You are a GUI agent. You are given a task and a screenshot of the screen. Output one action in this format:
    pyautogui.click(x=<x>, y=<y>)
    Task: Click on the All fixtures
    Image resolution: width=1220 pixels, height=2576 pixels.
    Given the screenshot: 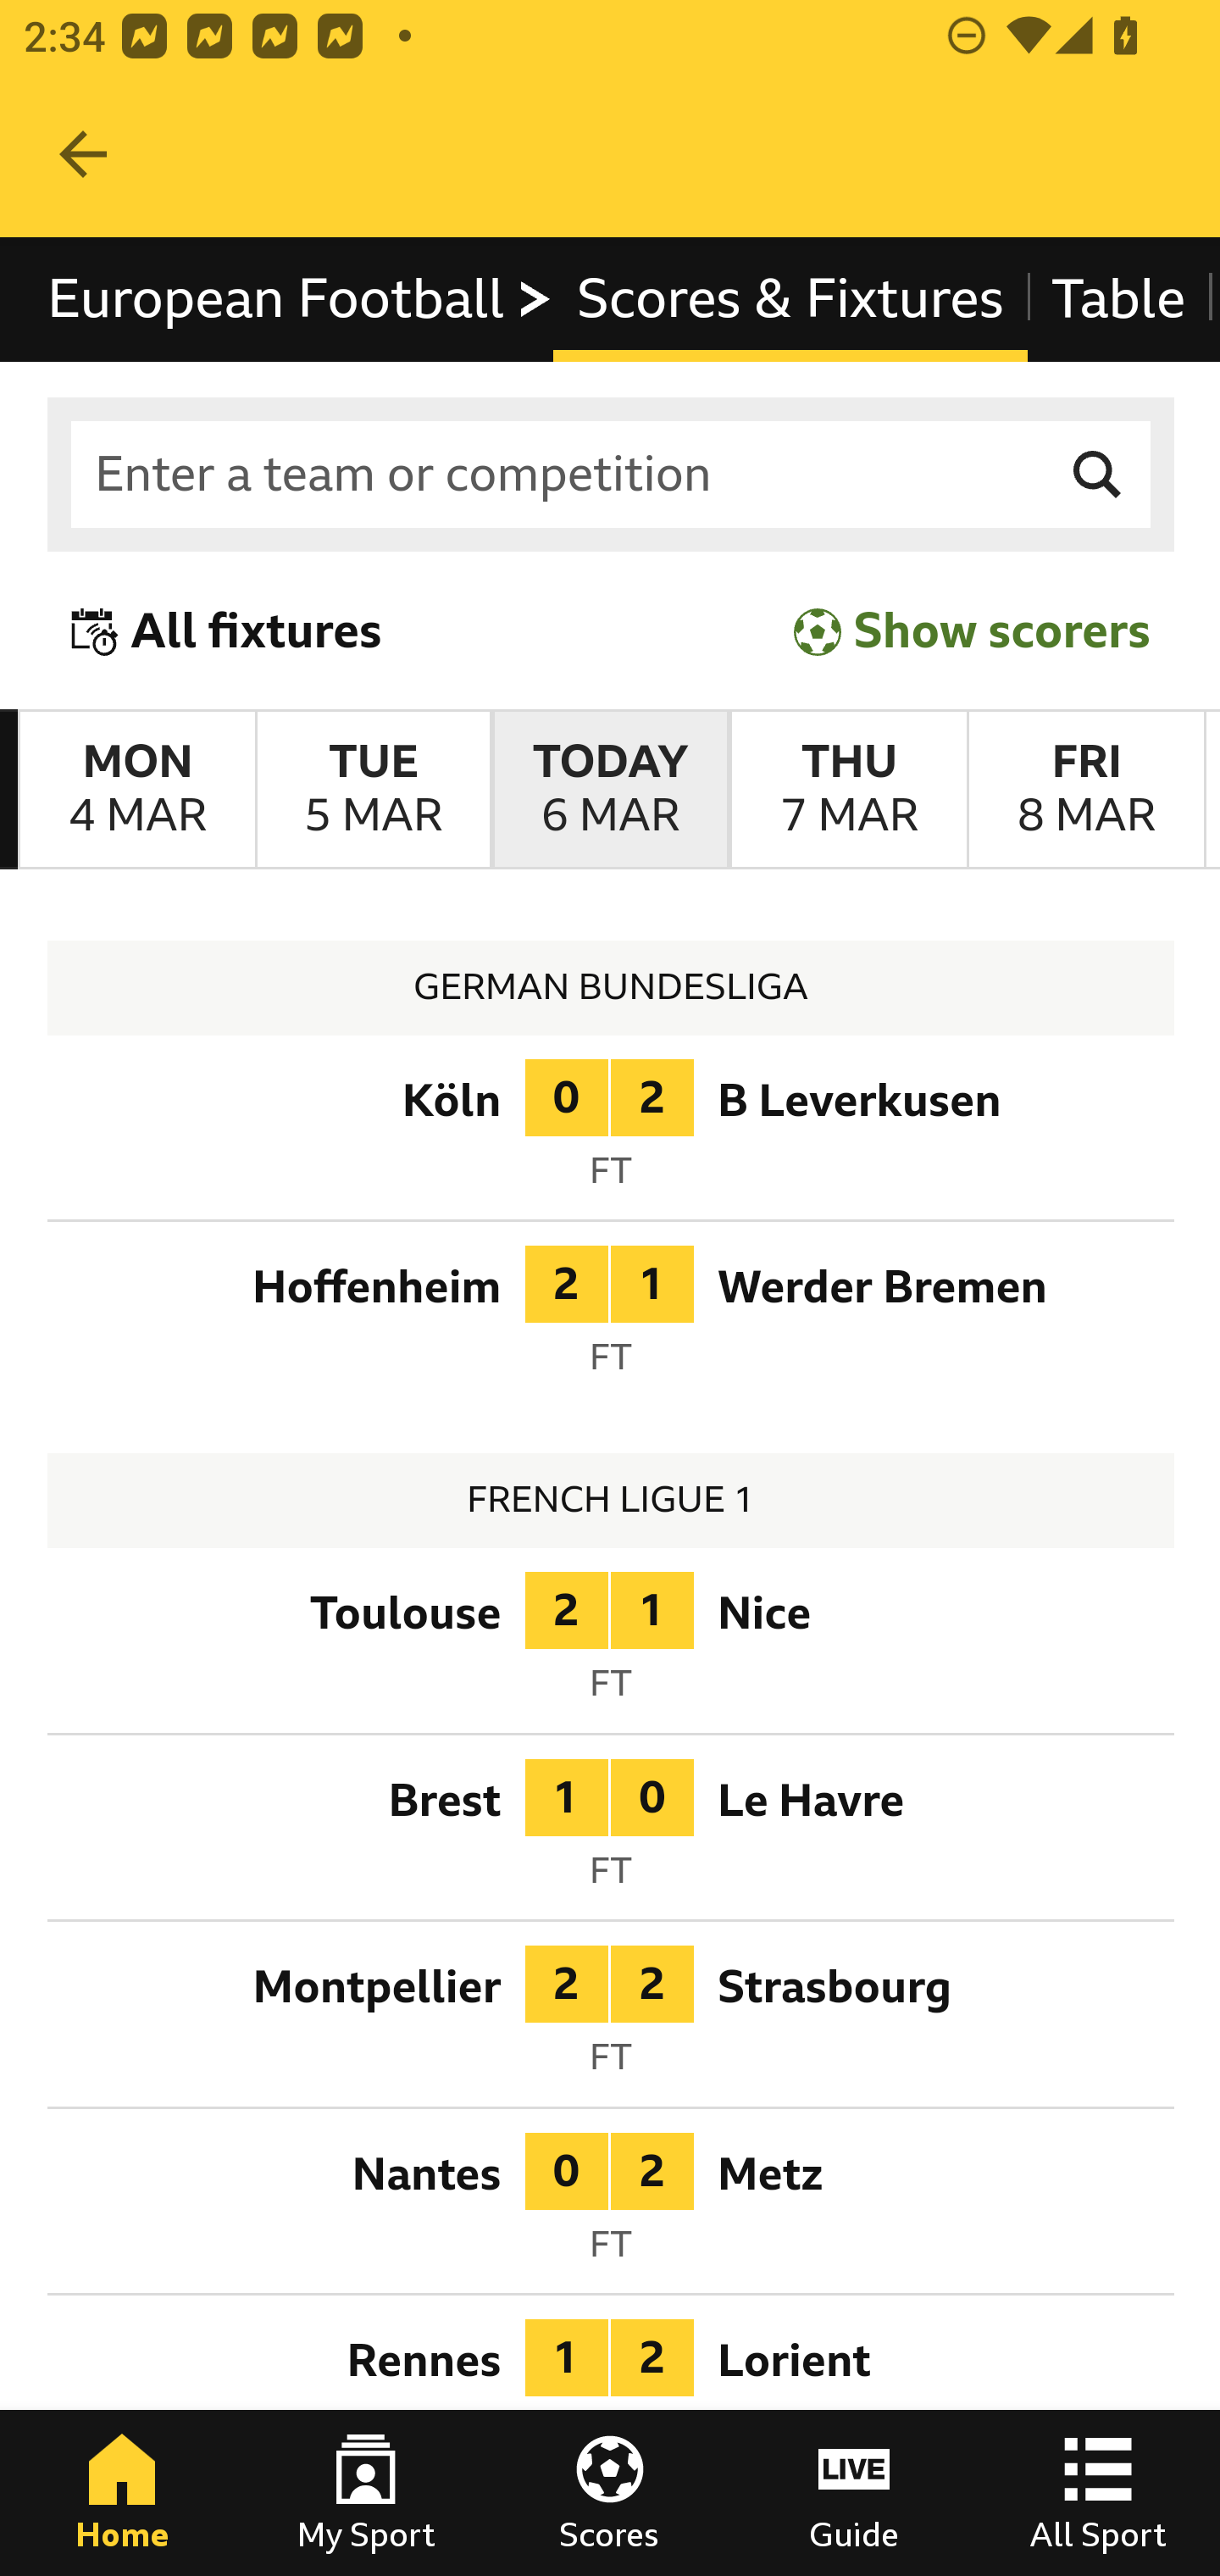 What is the action you would take?
    pyautogui.click(x=227, y=630)
    